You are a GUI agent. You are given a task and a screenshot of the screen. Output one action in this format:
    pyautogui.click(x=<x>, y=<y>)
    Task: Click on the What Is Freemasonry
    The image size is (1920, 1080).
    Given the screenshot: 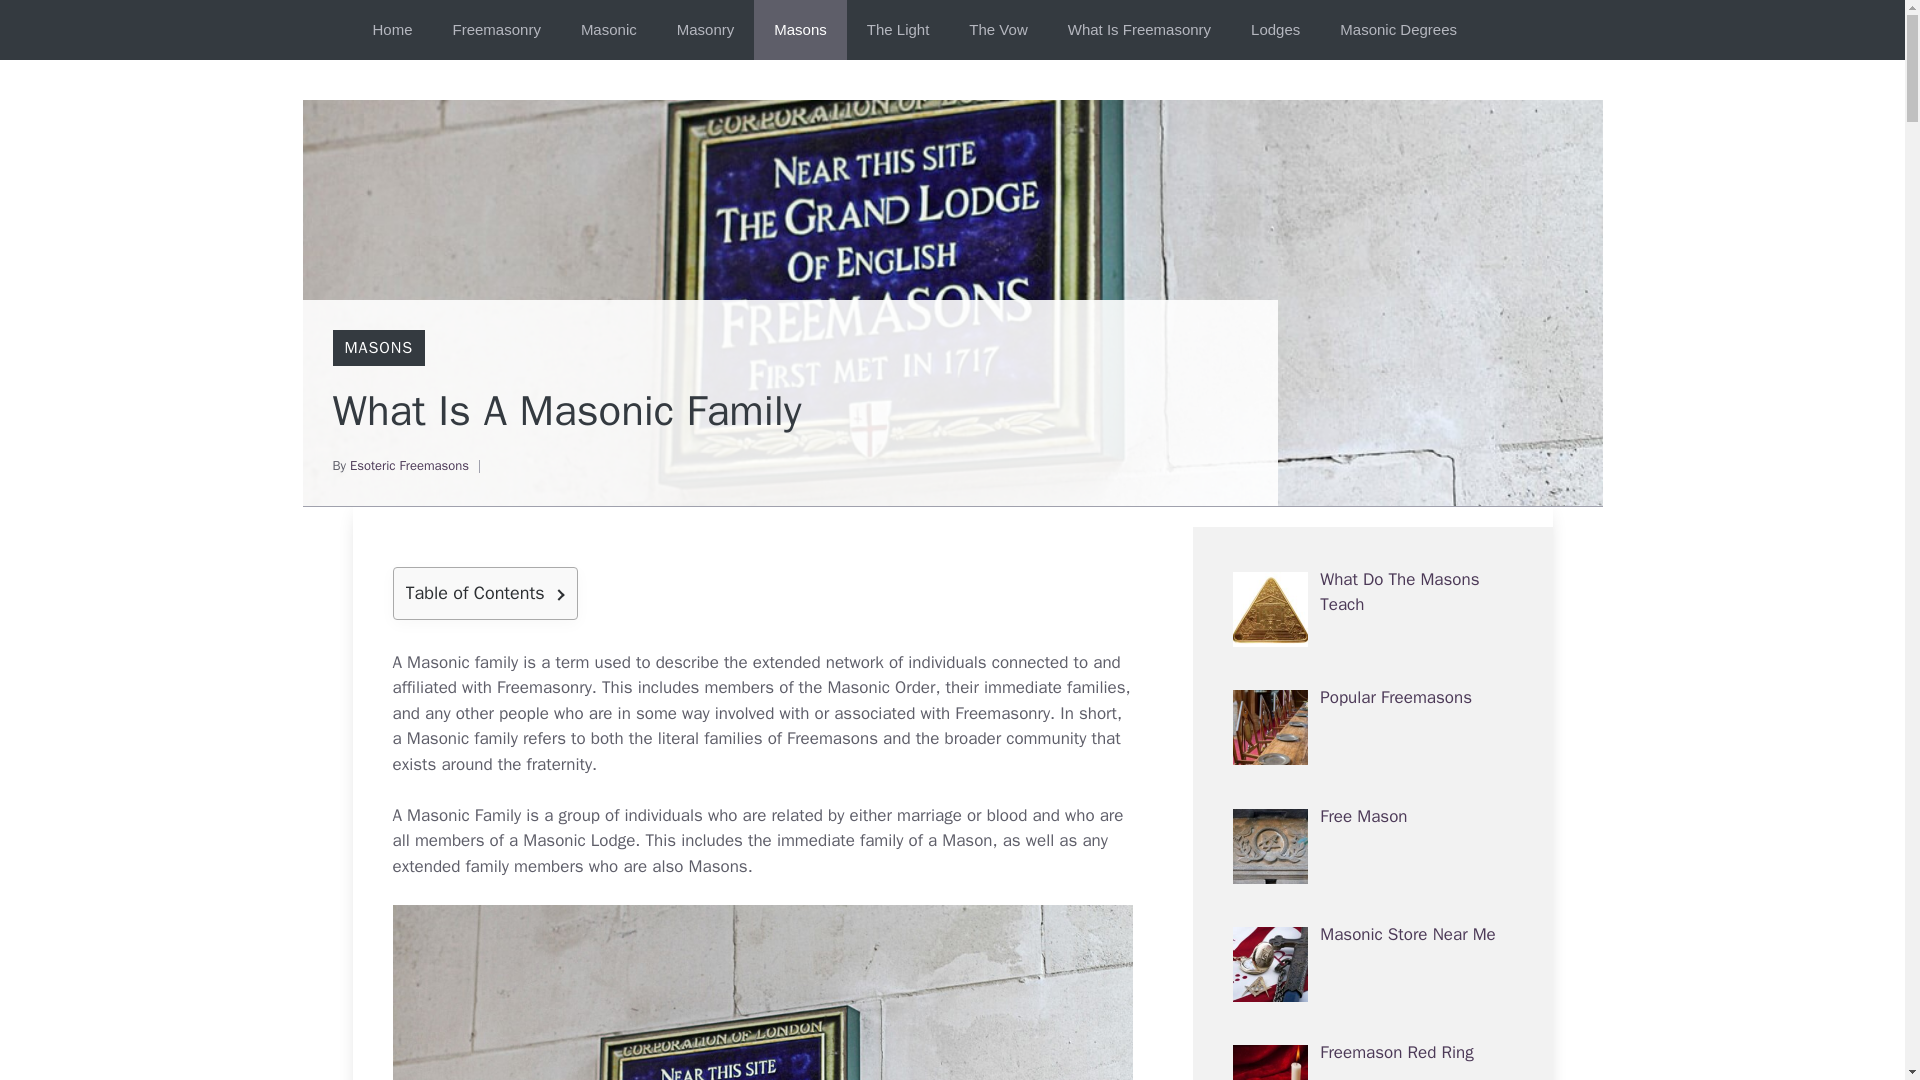 What is the action you would take?
    pyautogui.click(x=1139, y=30)
    